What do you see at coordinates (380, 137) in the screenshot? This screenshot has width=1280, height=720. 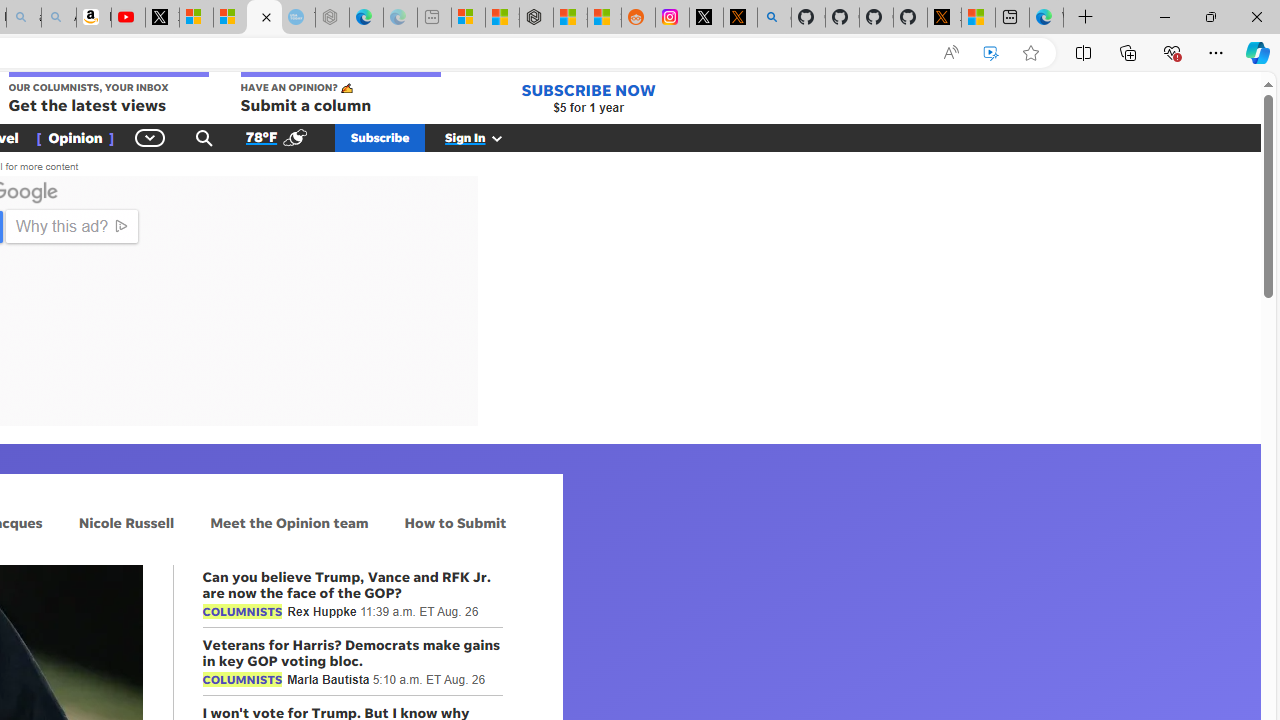 I see `Subscribe` at bounding box center [380, 137].